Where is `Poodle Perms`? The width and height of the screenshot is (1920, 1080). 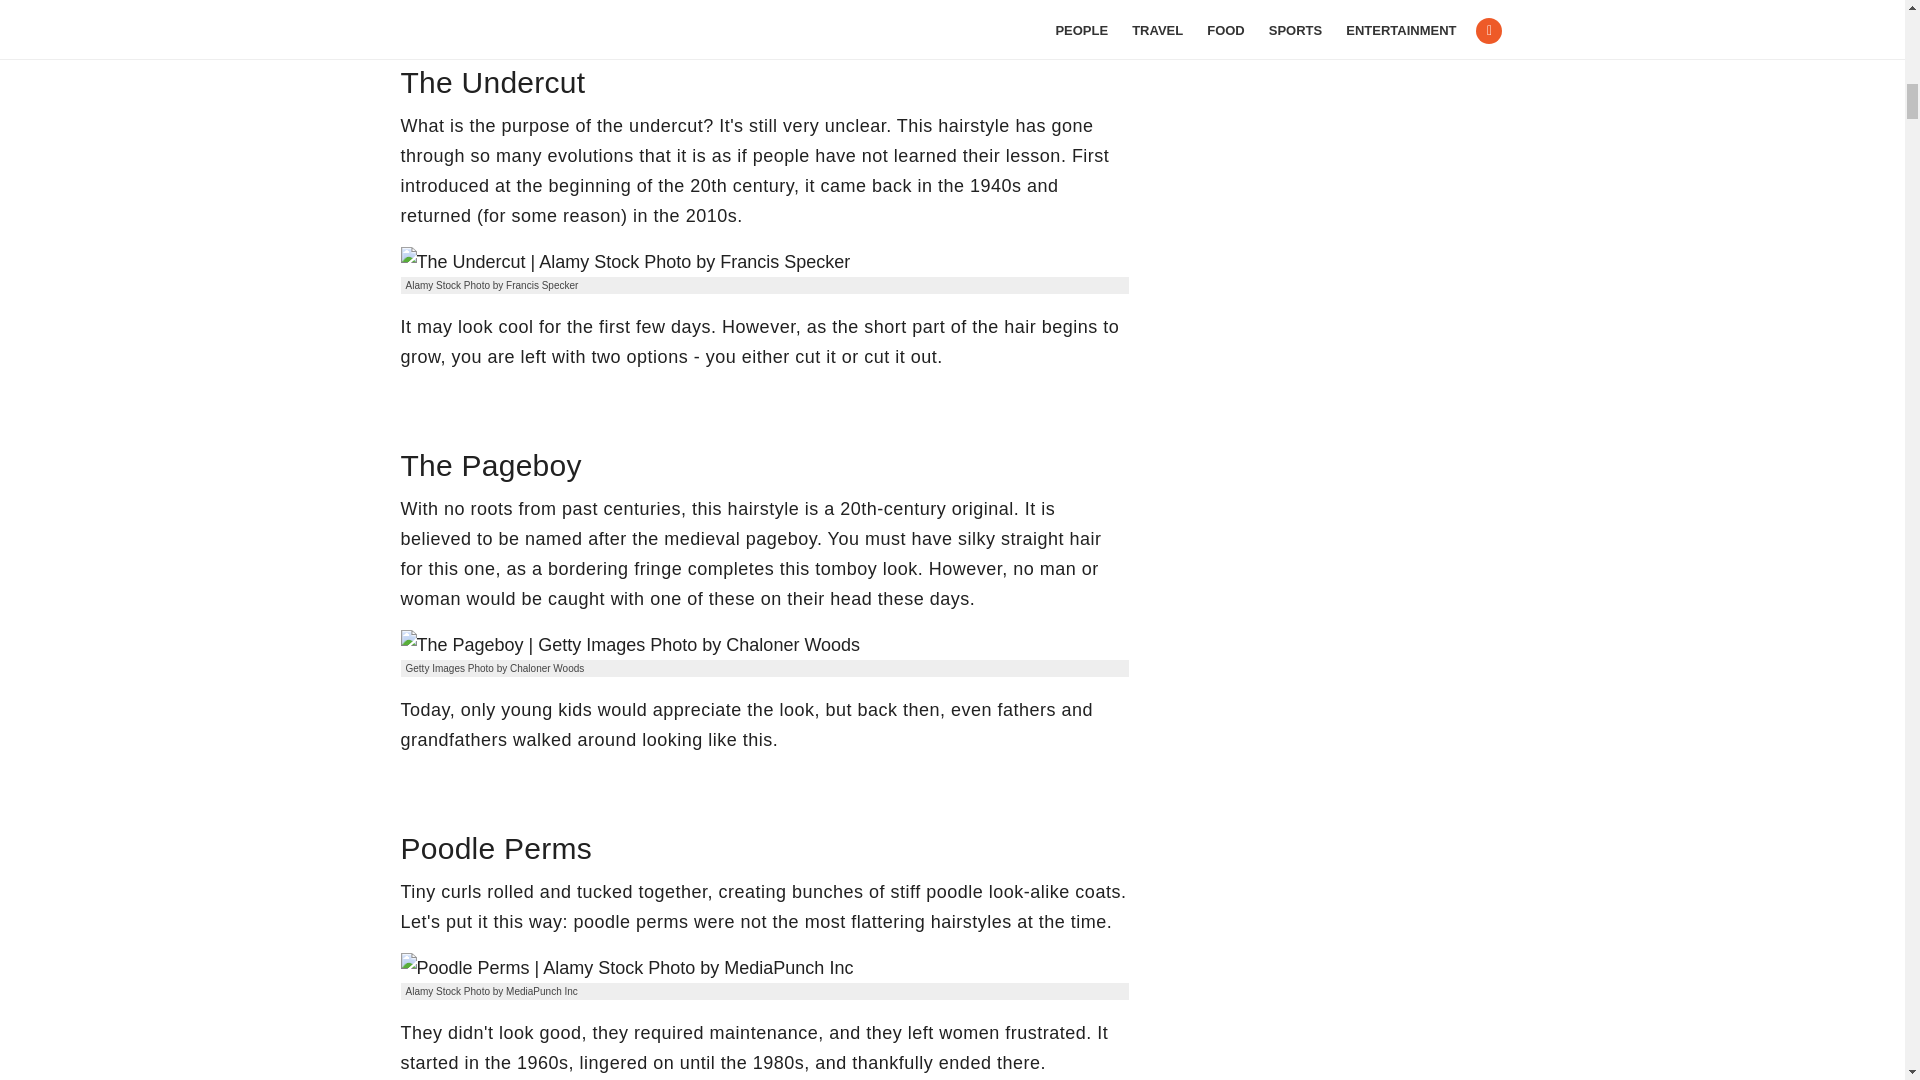
Poodle Perms is located at coordinates (626, 967).